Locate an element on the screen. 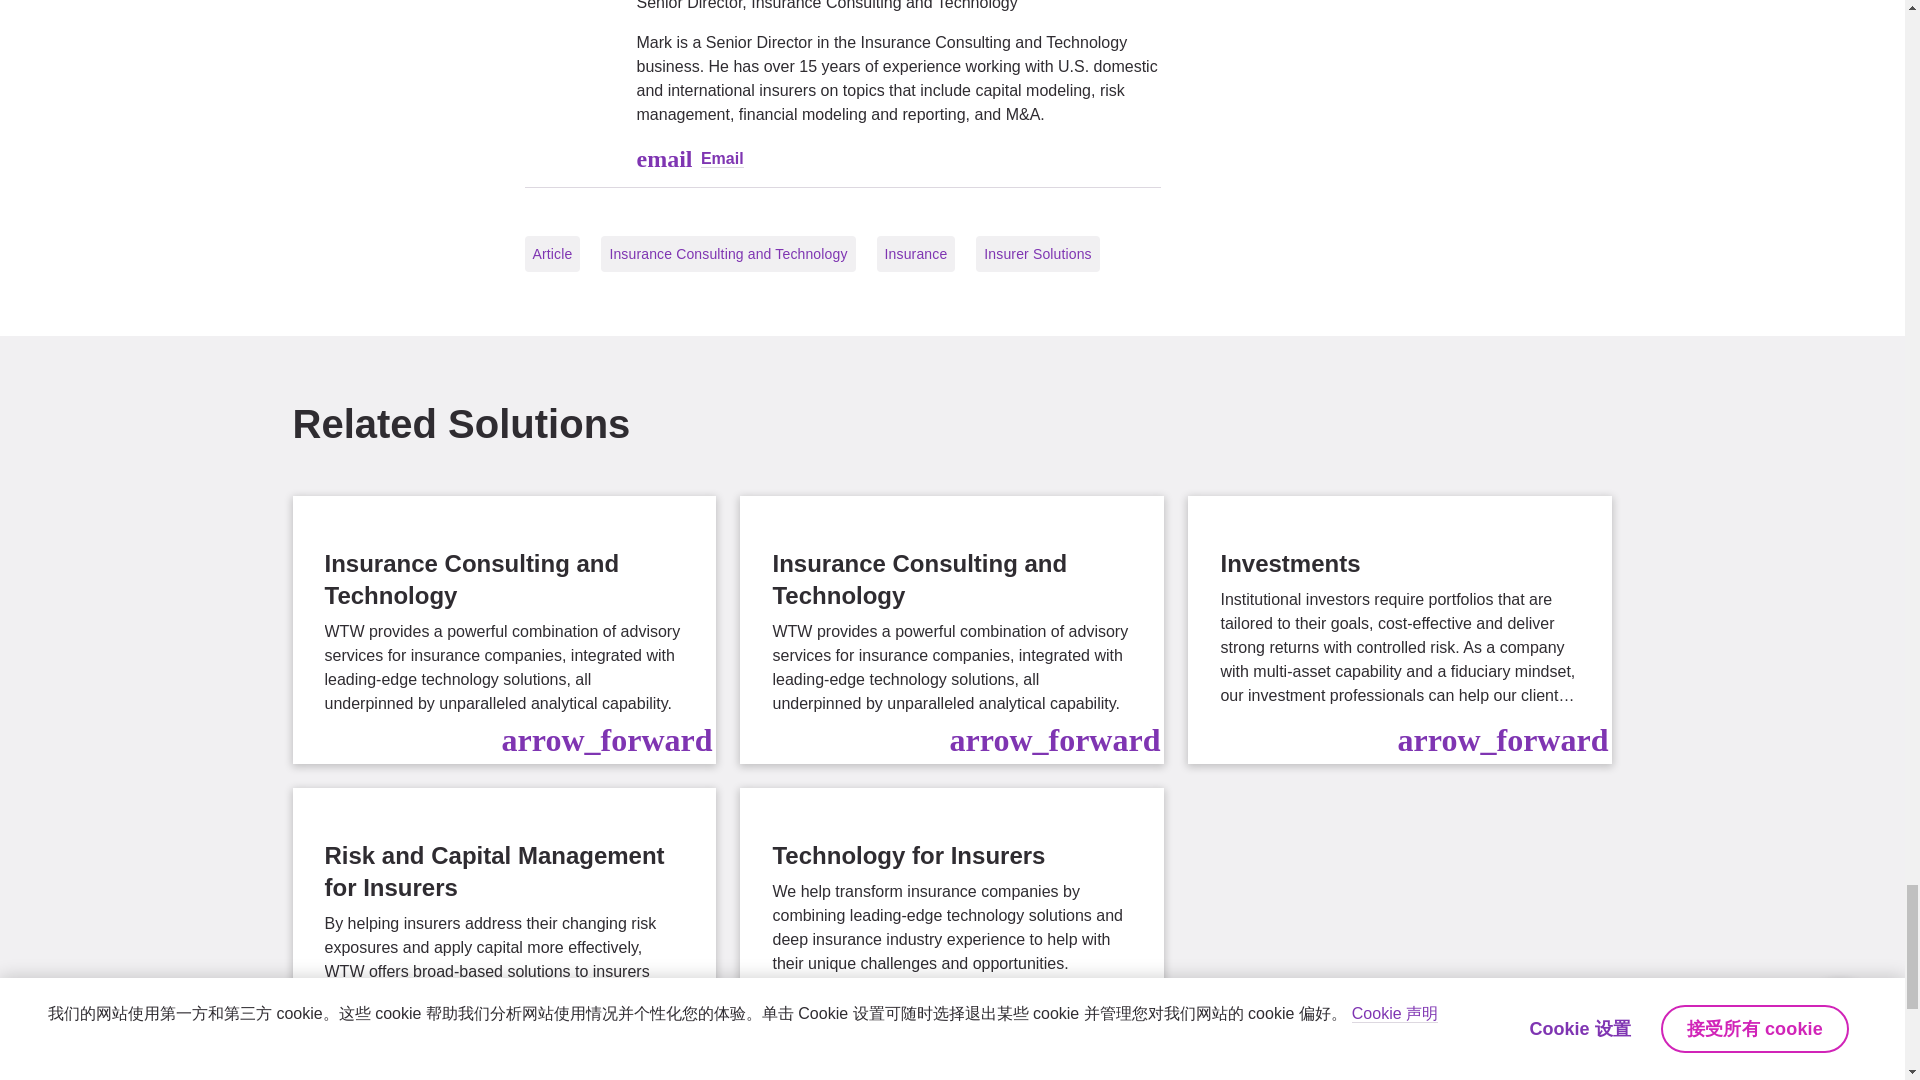 This screenshot has width=1920, height=1080. Insurance Consulting and Technology is located at coordinates (951, 629).